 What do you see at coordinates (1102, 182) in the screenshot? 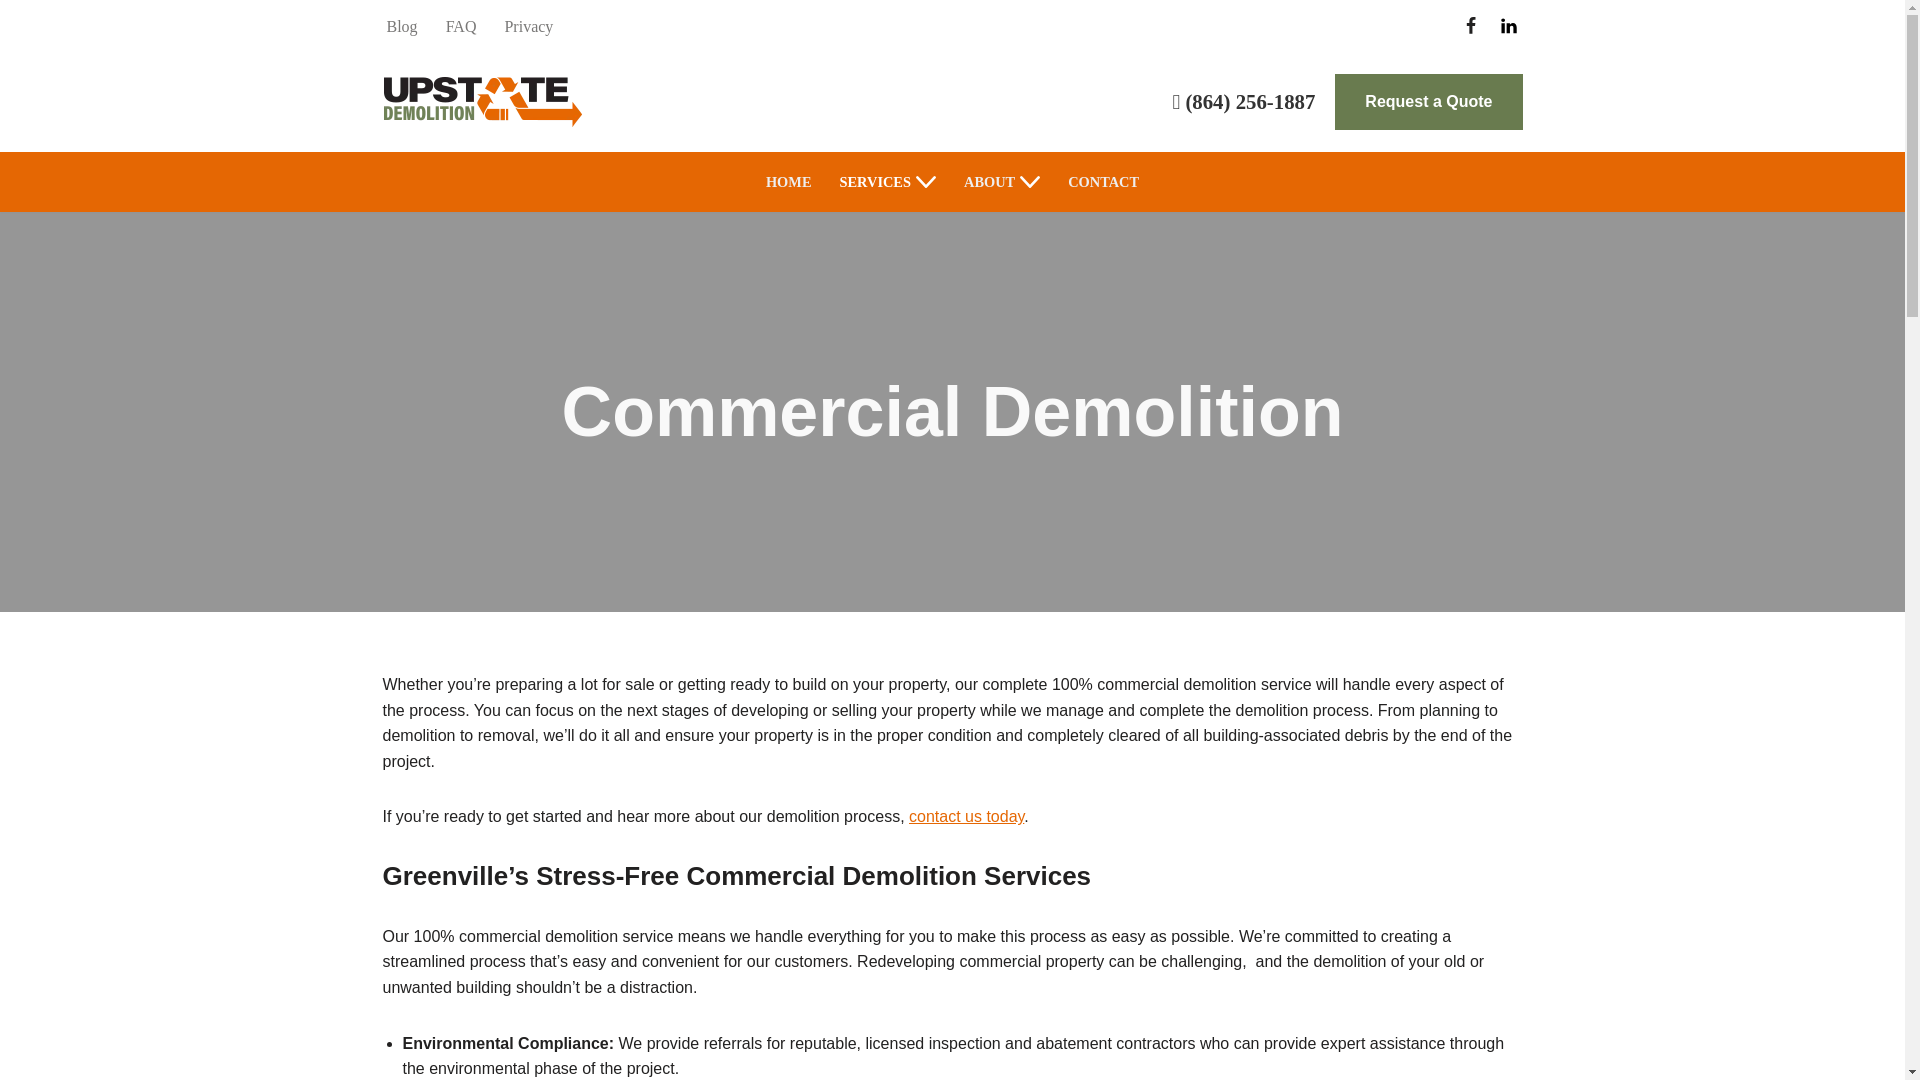
I see `Contact` at bounding box center [1102, 182].